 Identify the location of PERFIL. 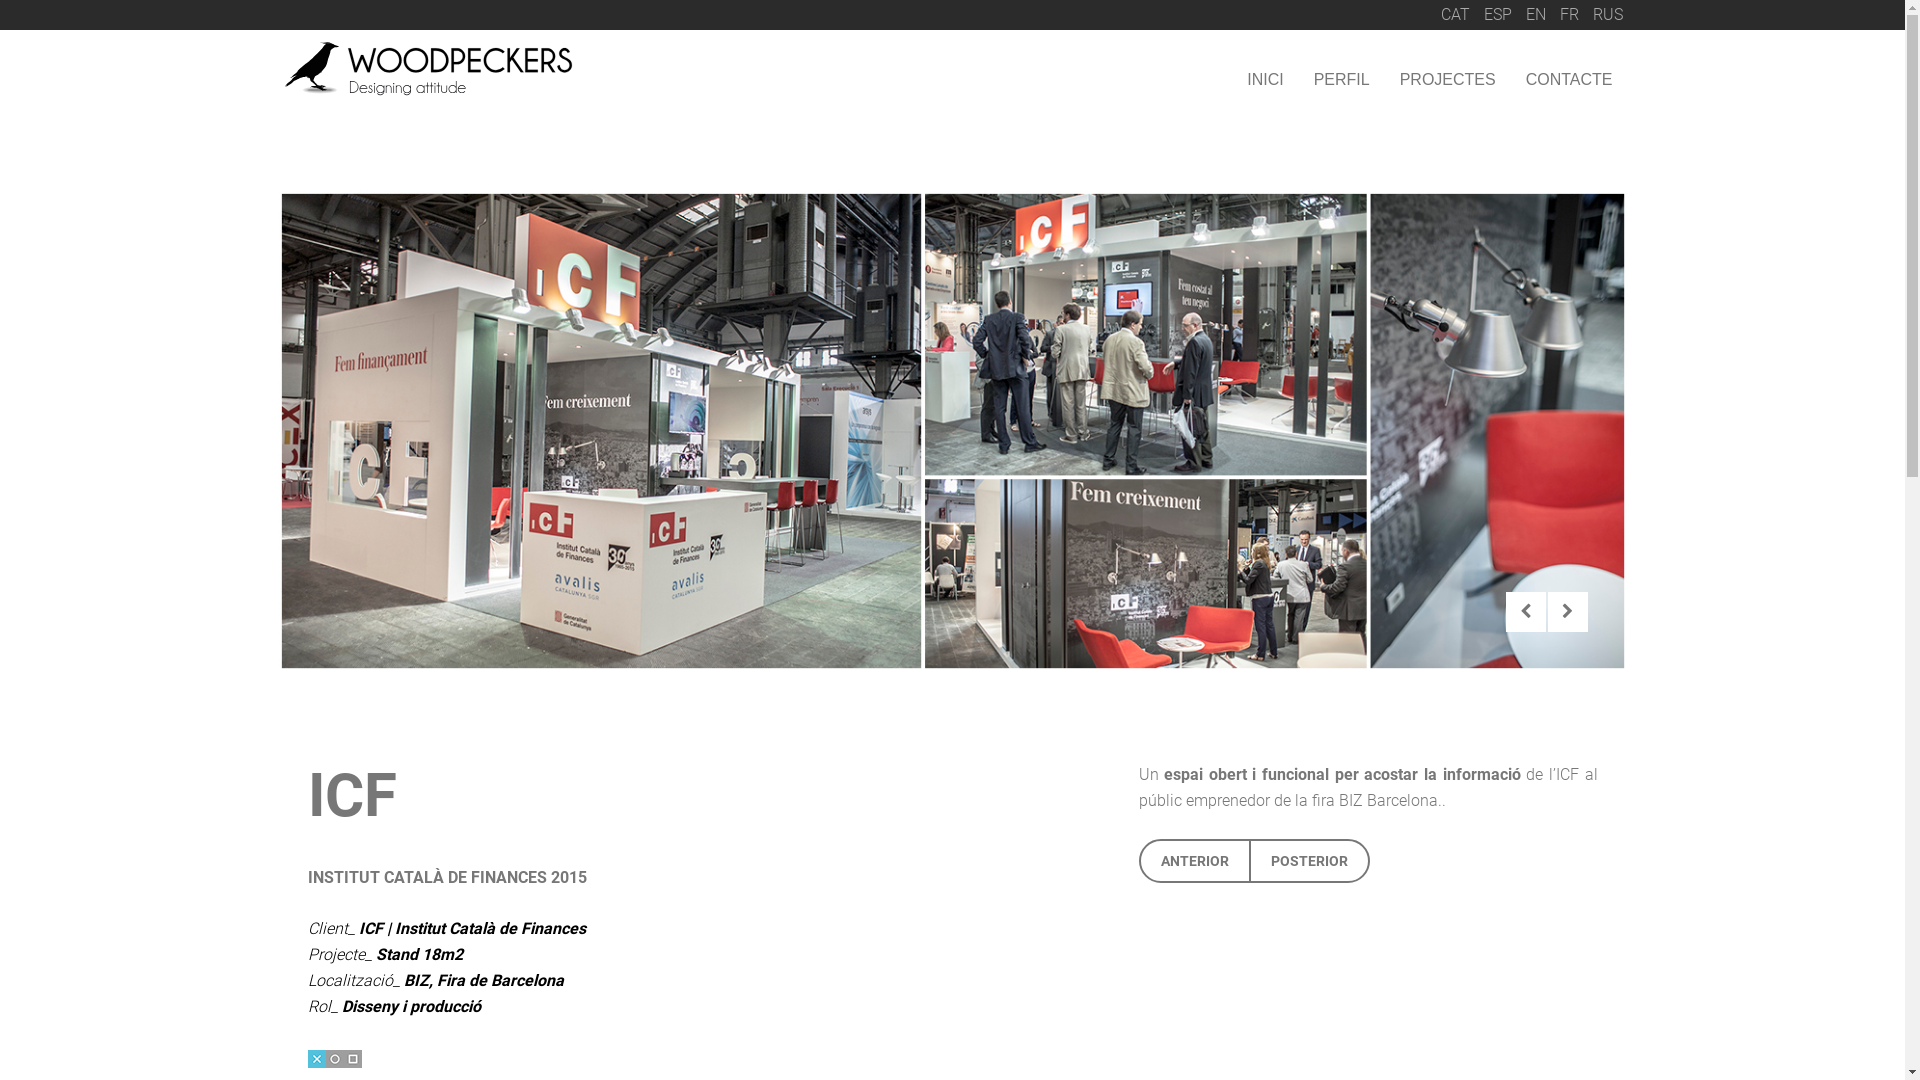
(1342, 80).